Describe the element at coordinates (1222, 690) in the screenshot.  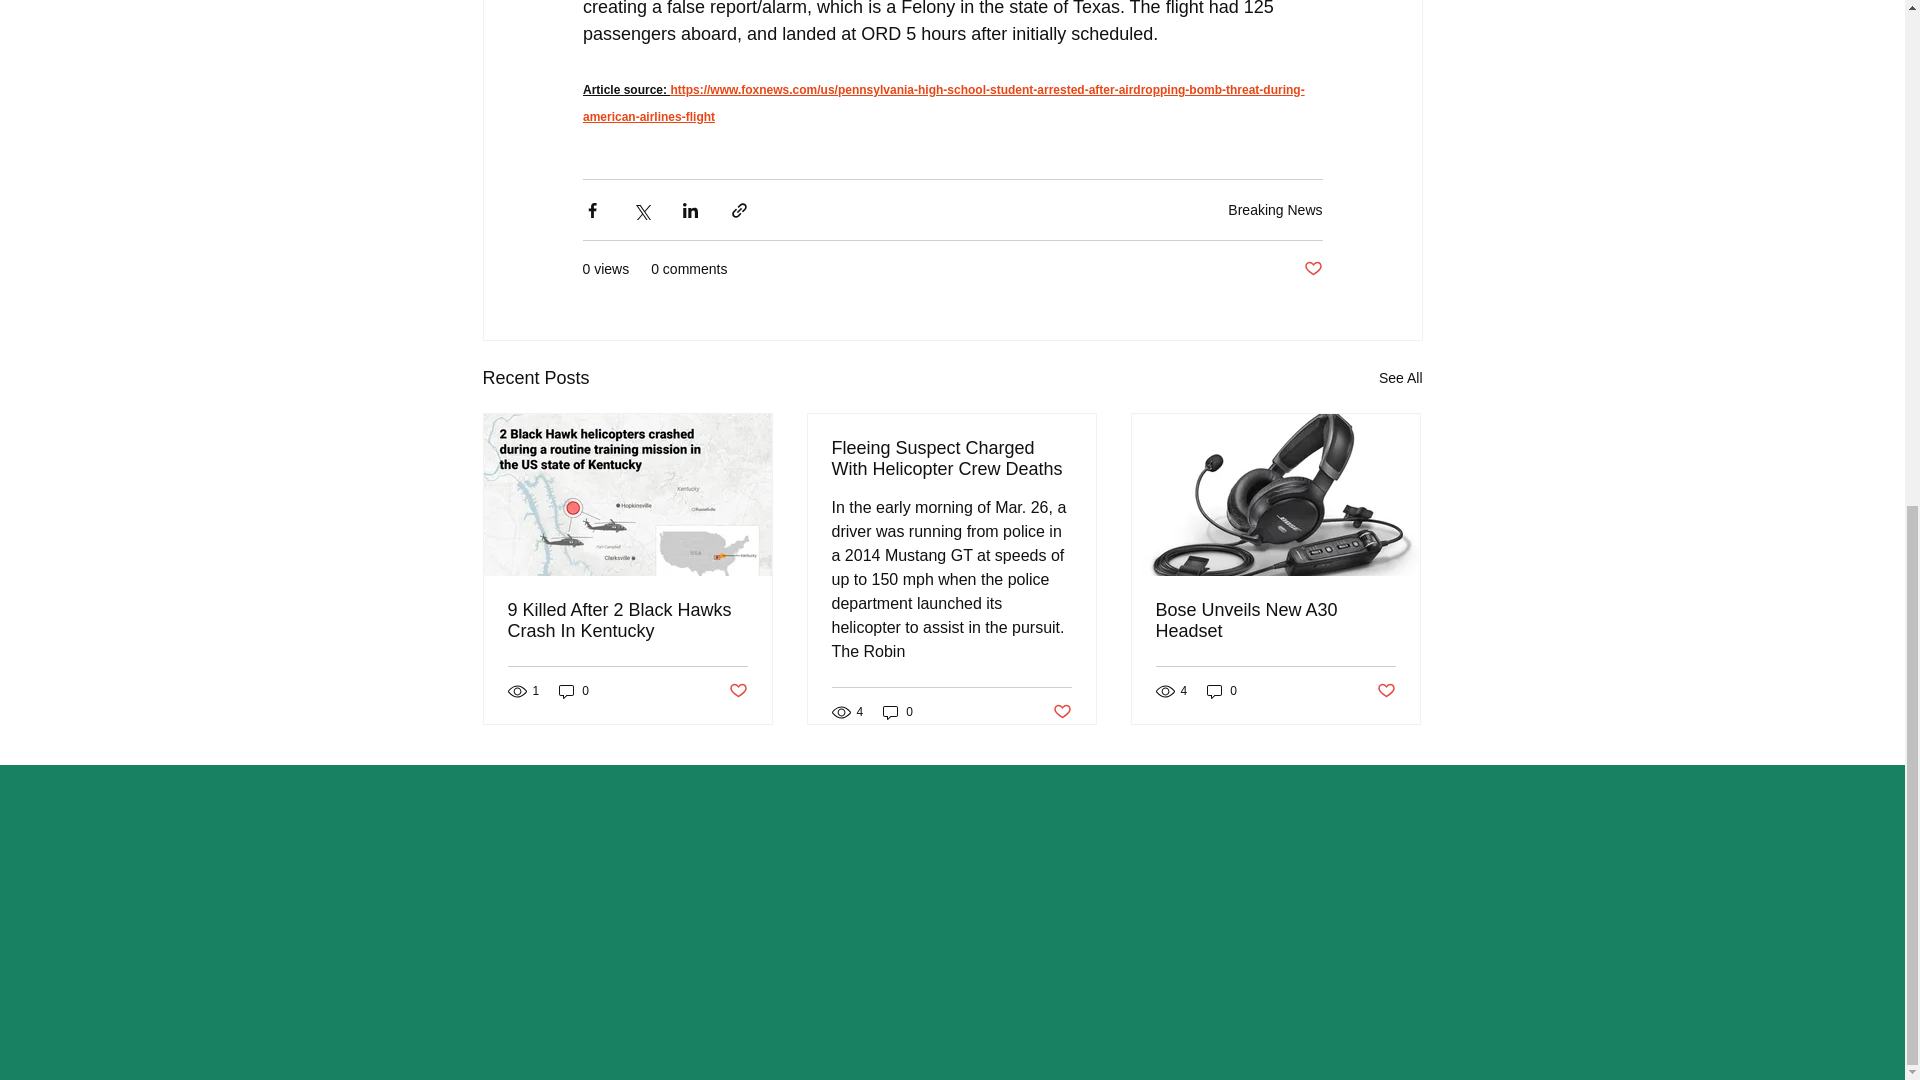
I see `0` at that location.